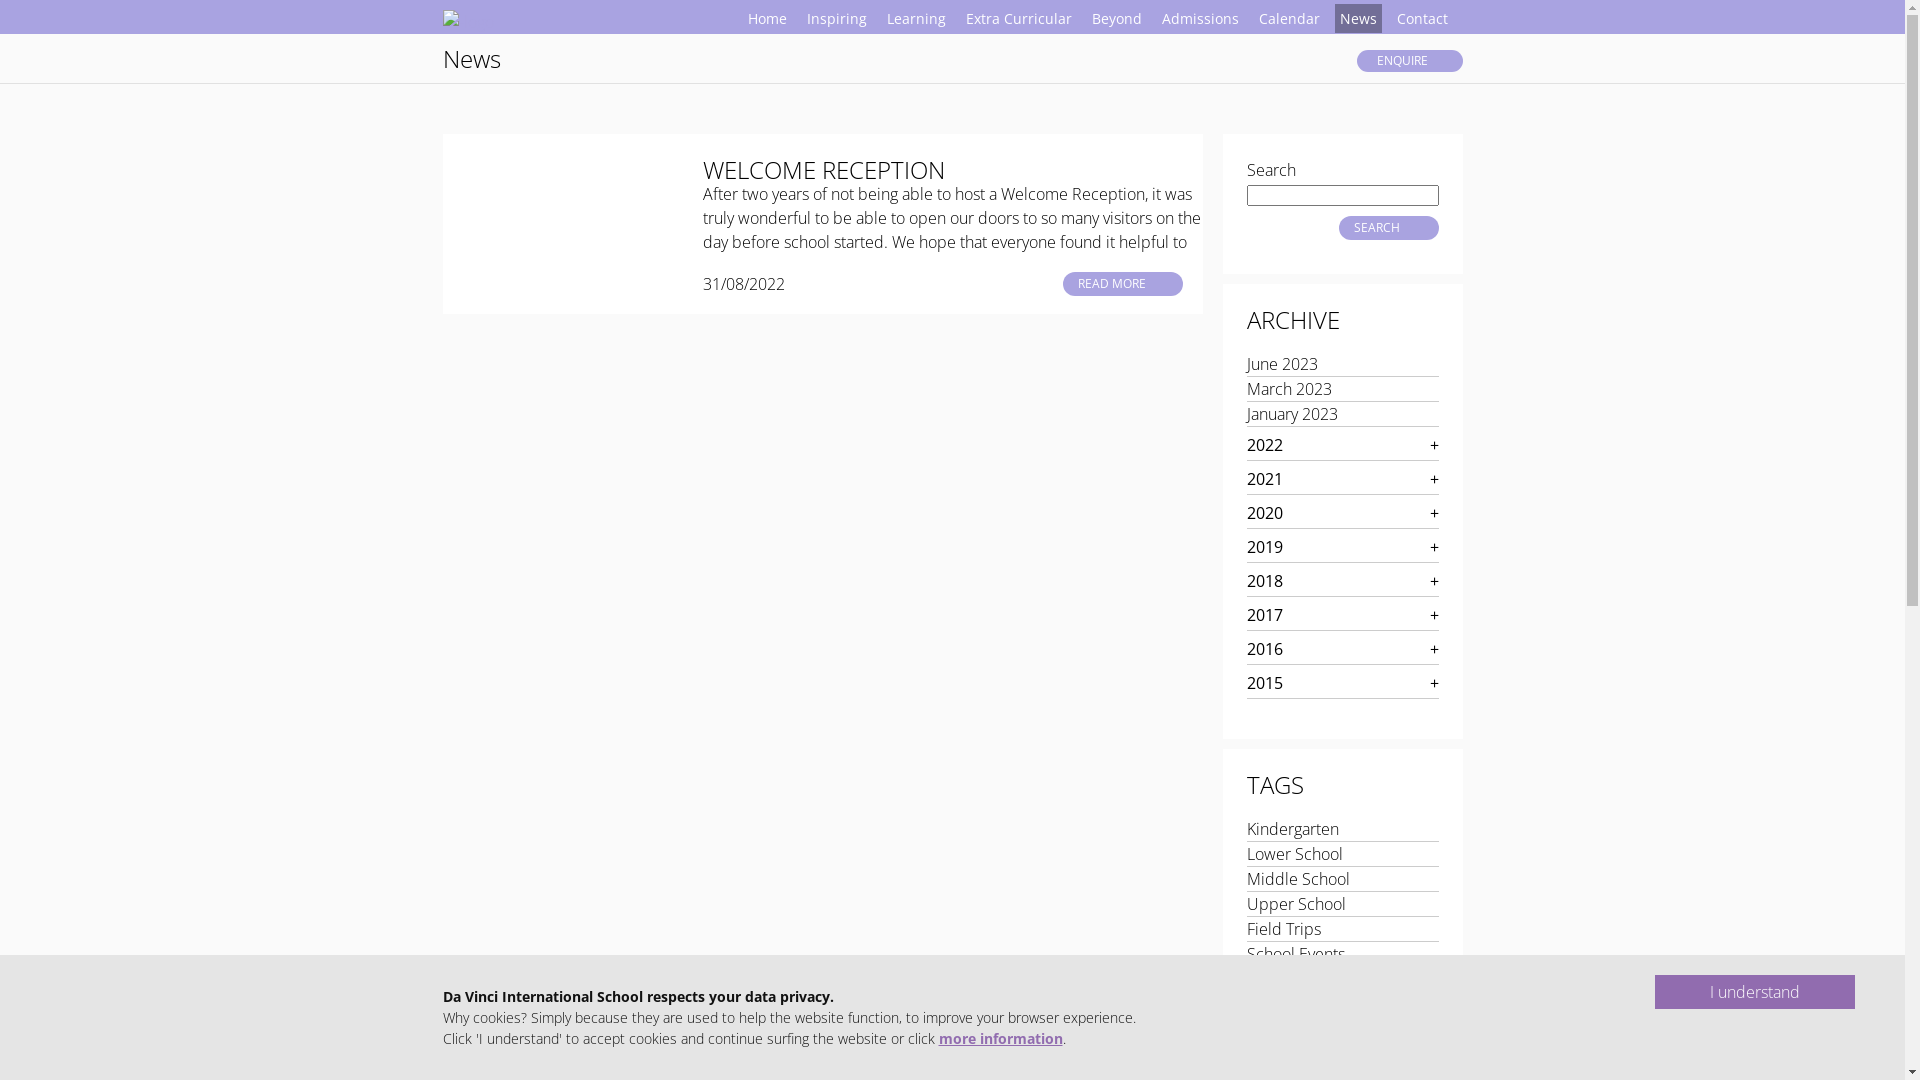 Image resolution: width=1920 pixels, height=1080 pixels. What do you see at coordinates (1018, 18) in the screenshot?
I see `Extra Curricular` at bounding box center [1018, 18].